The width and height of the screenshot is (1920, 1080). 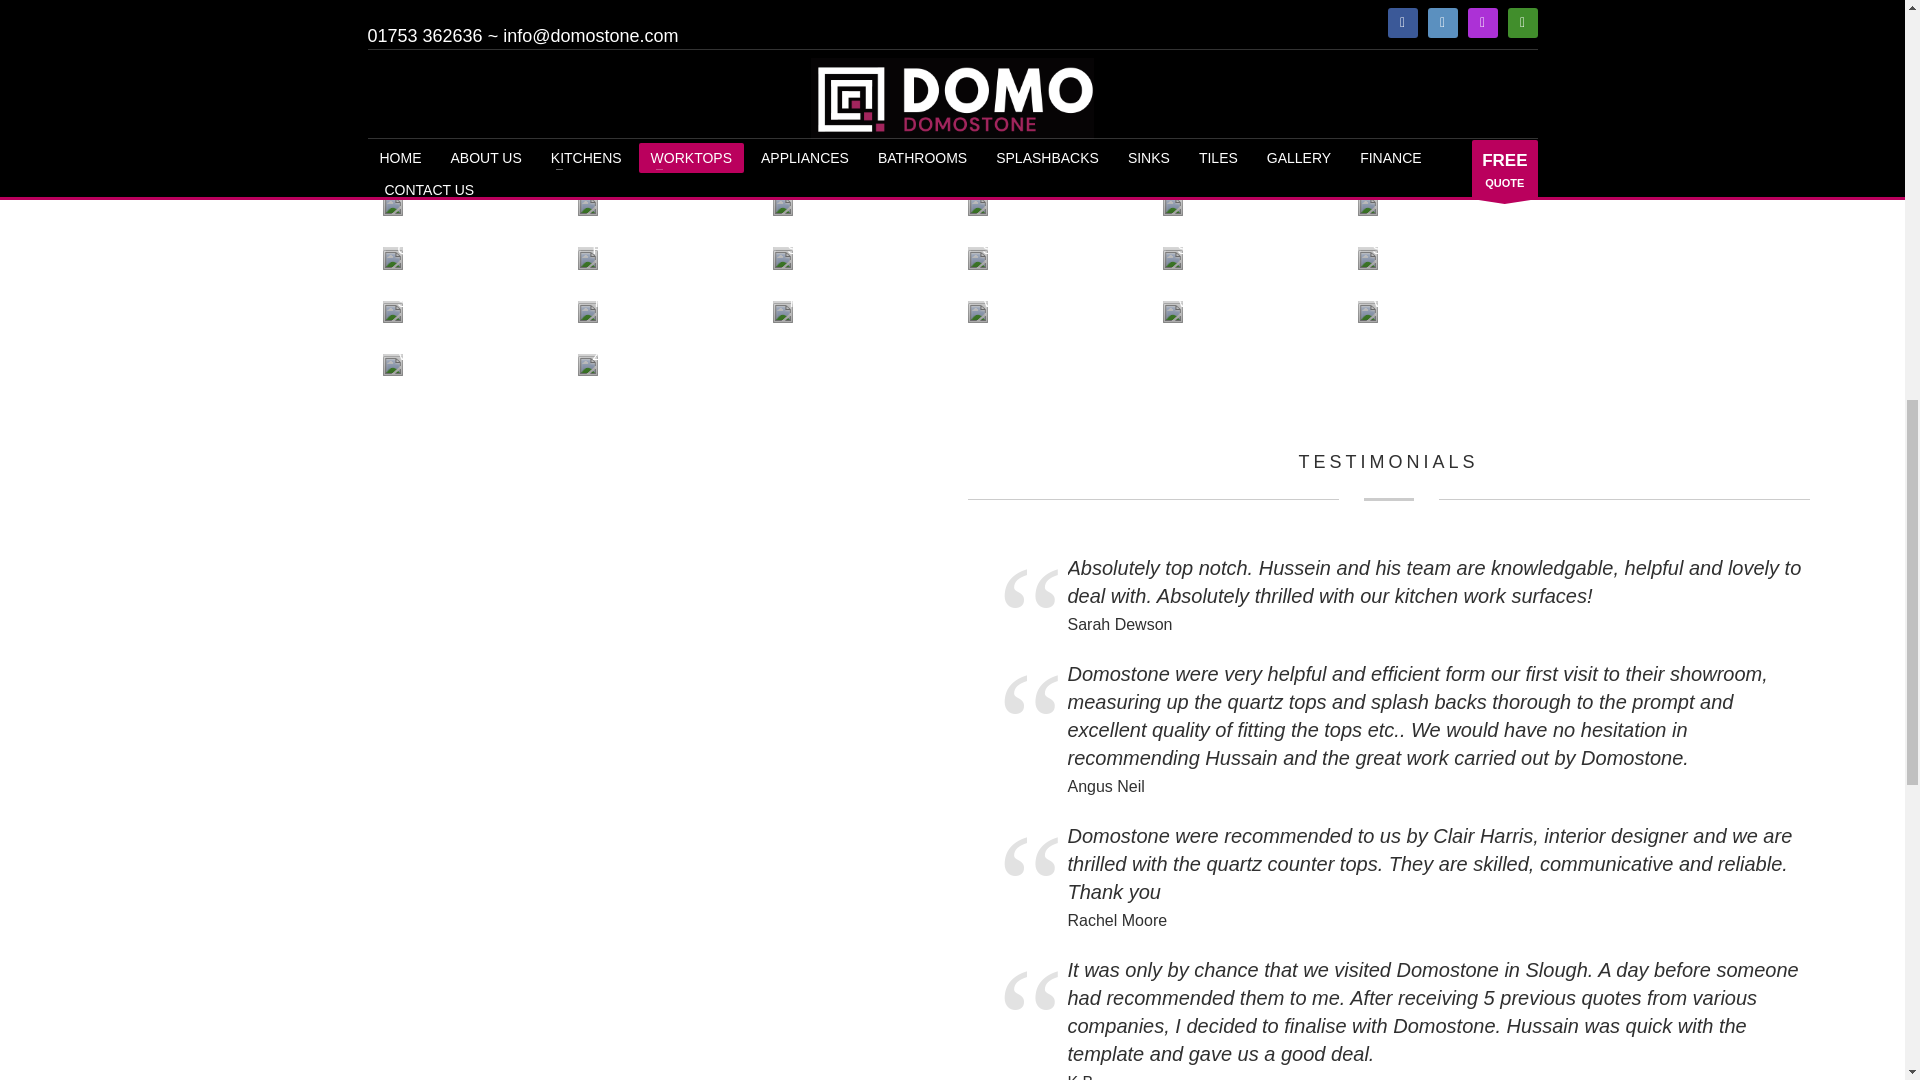 I want to click on Blanc Concrete, so click(x=781, y=2).